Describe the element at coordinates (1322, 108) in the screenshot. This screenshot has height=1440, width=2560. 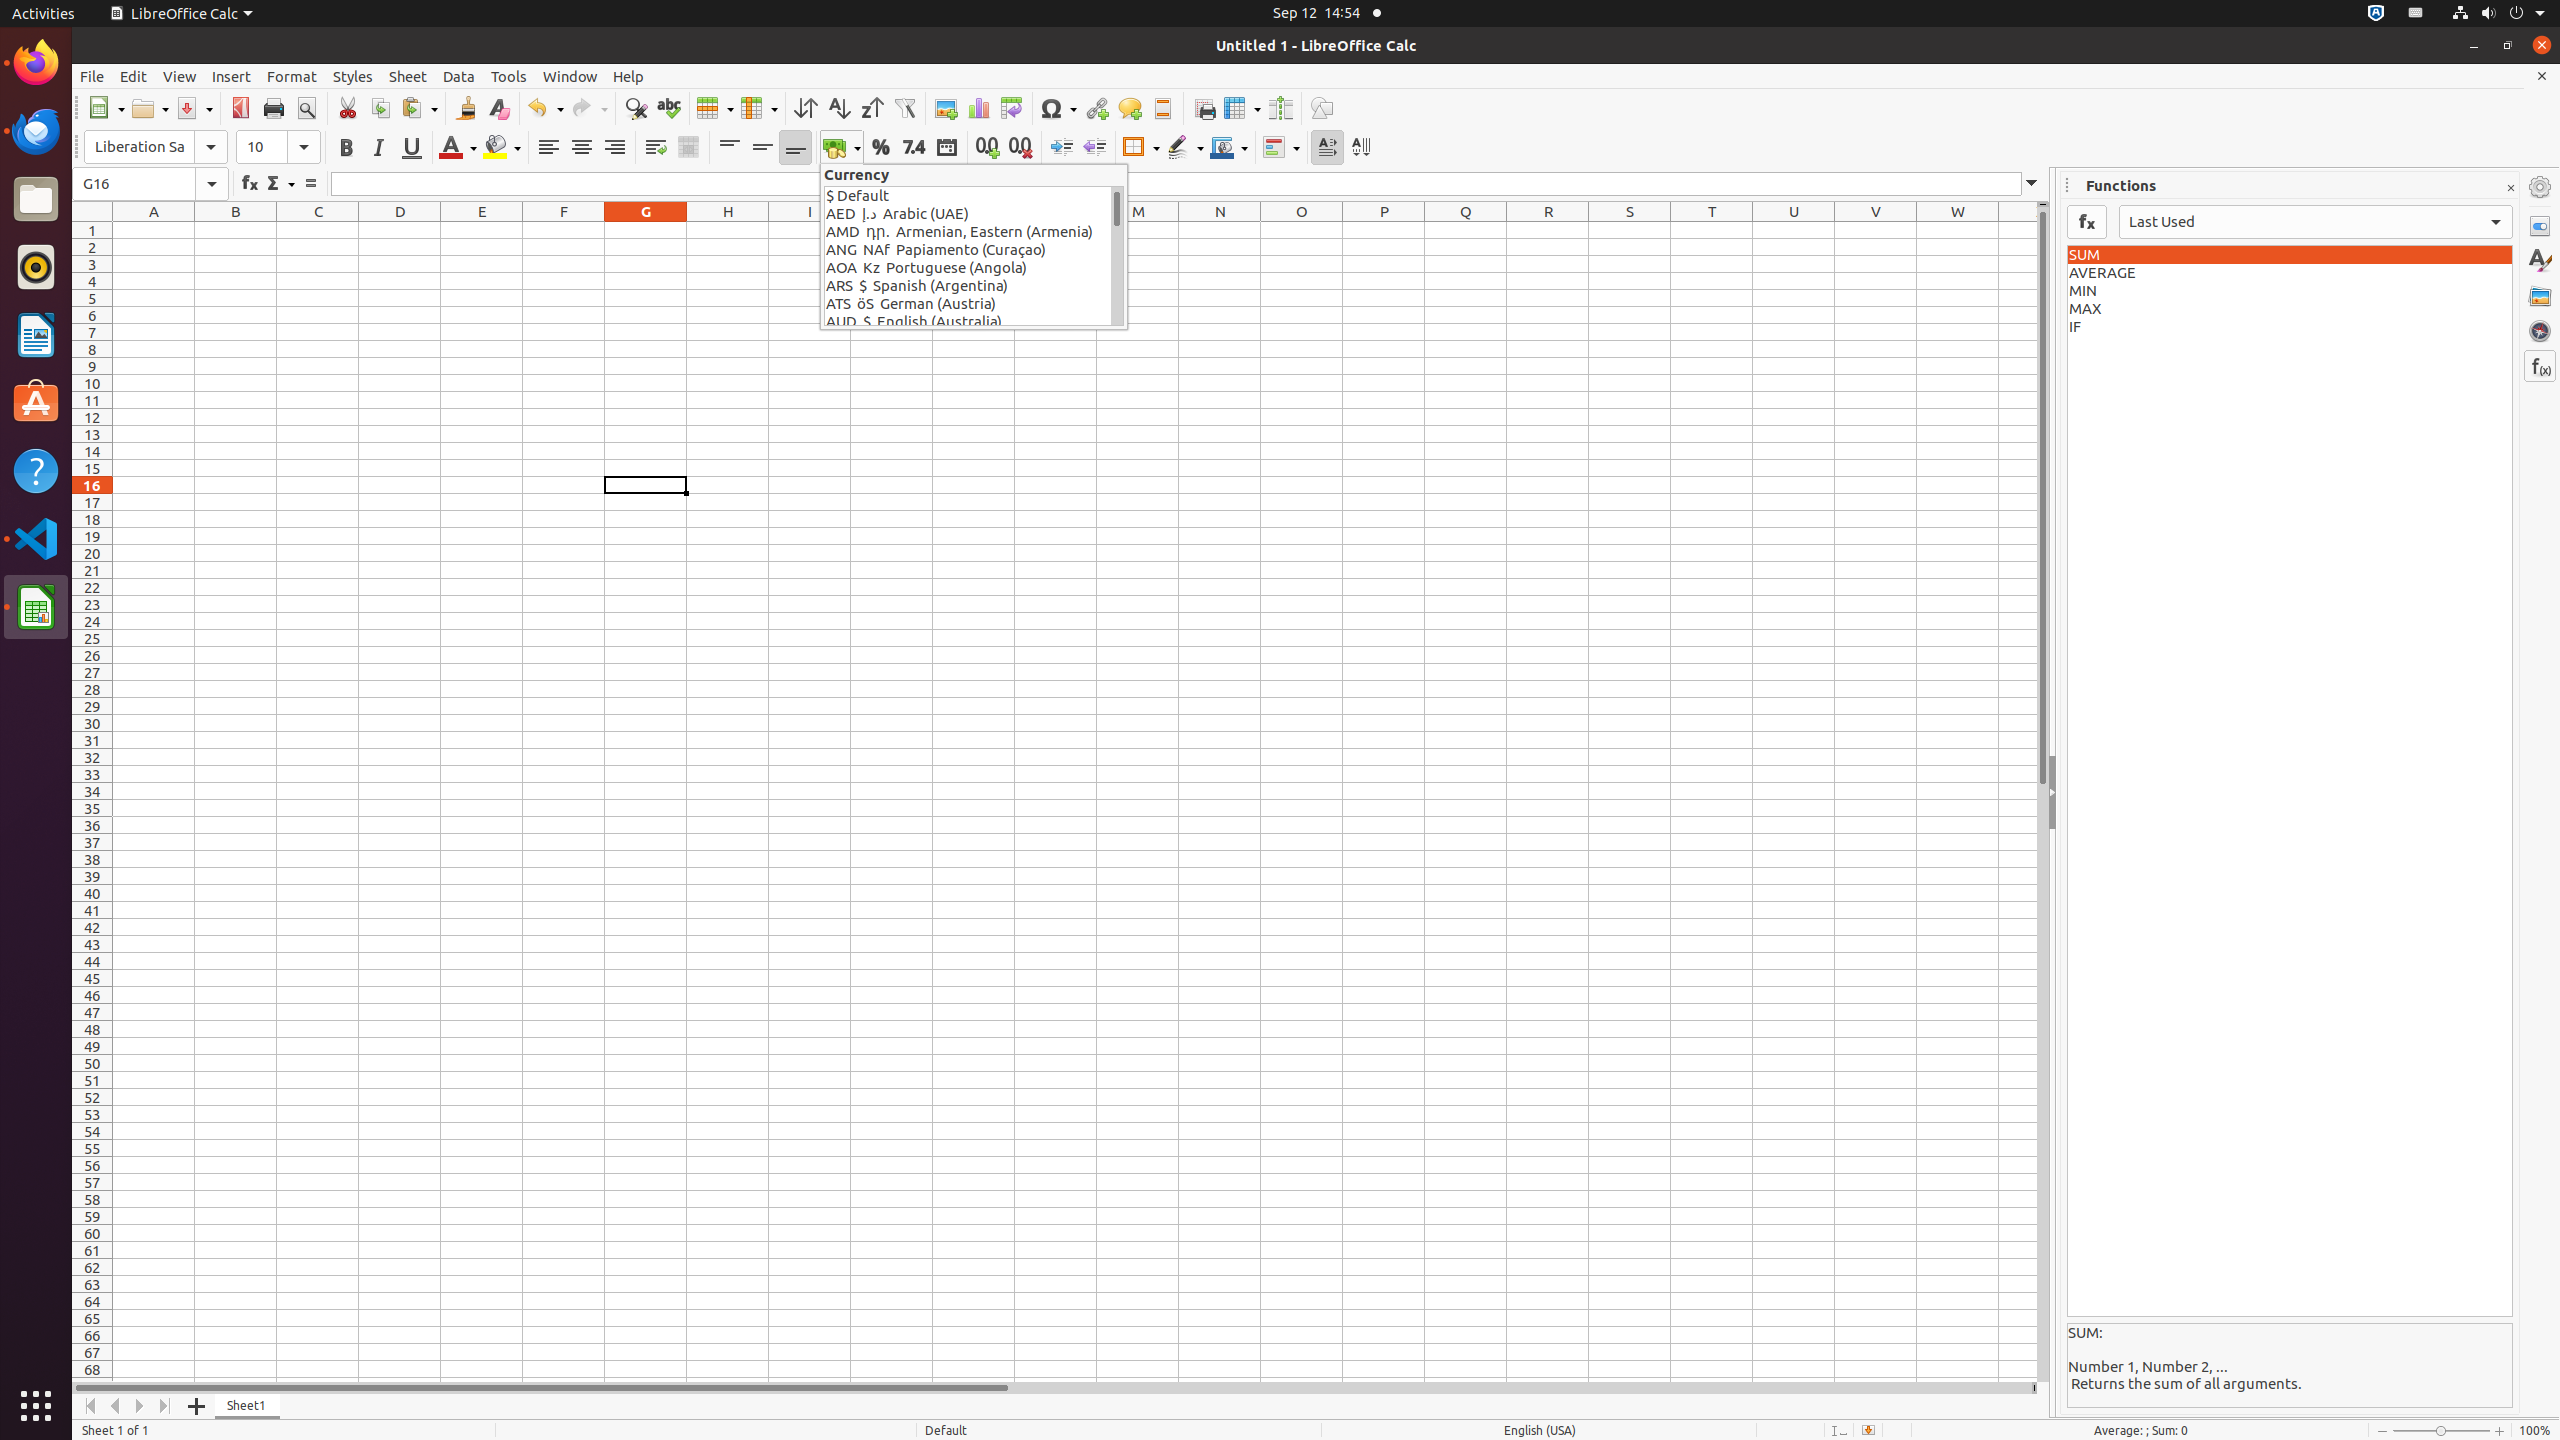
I see `Draw Functions` at that location.